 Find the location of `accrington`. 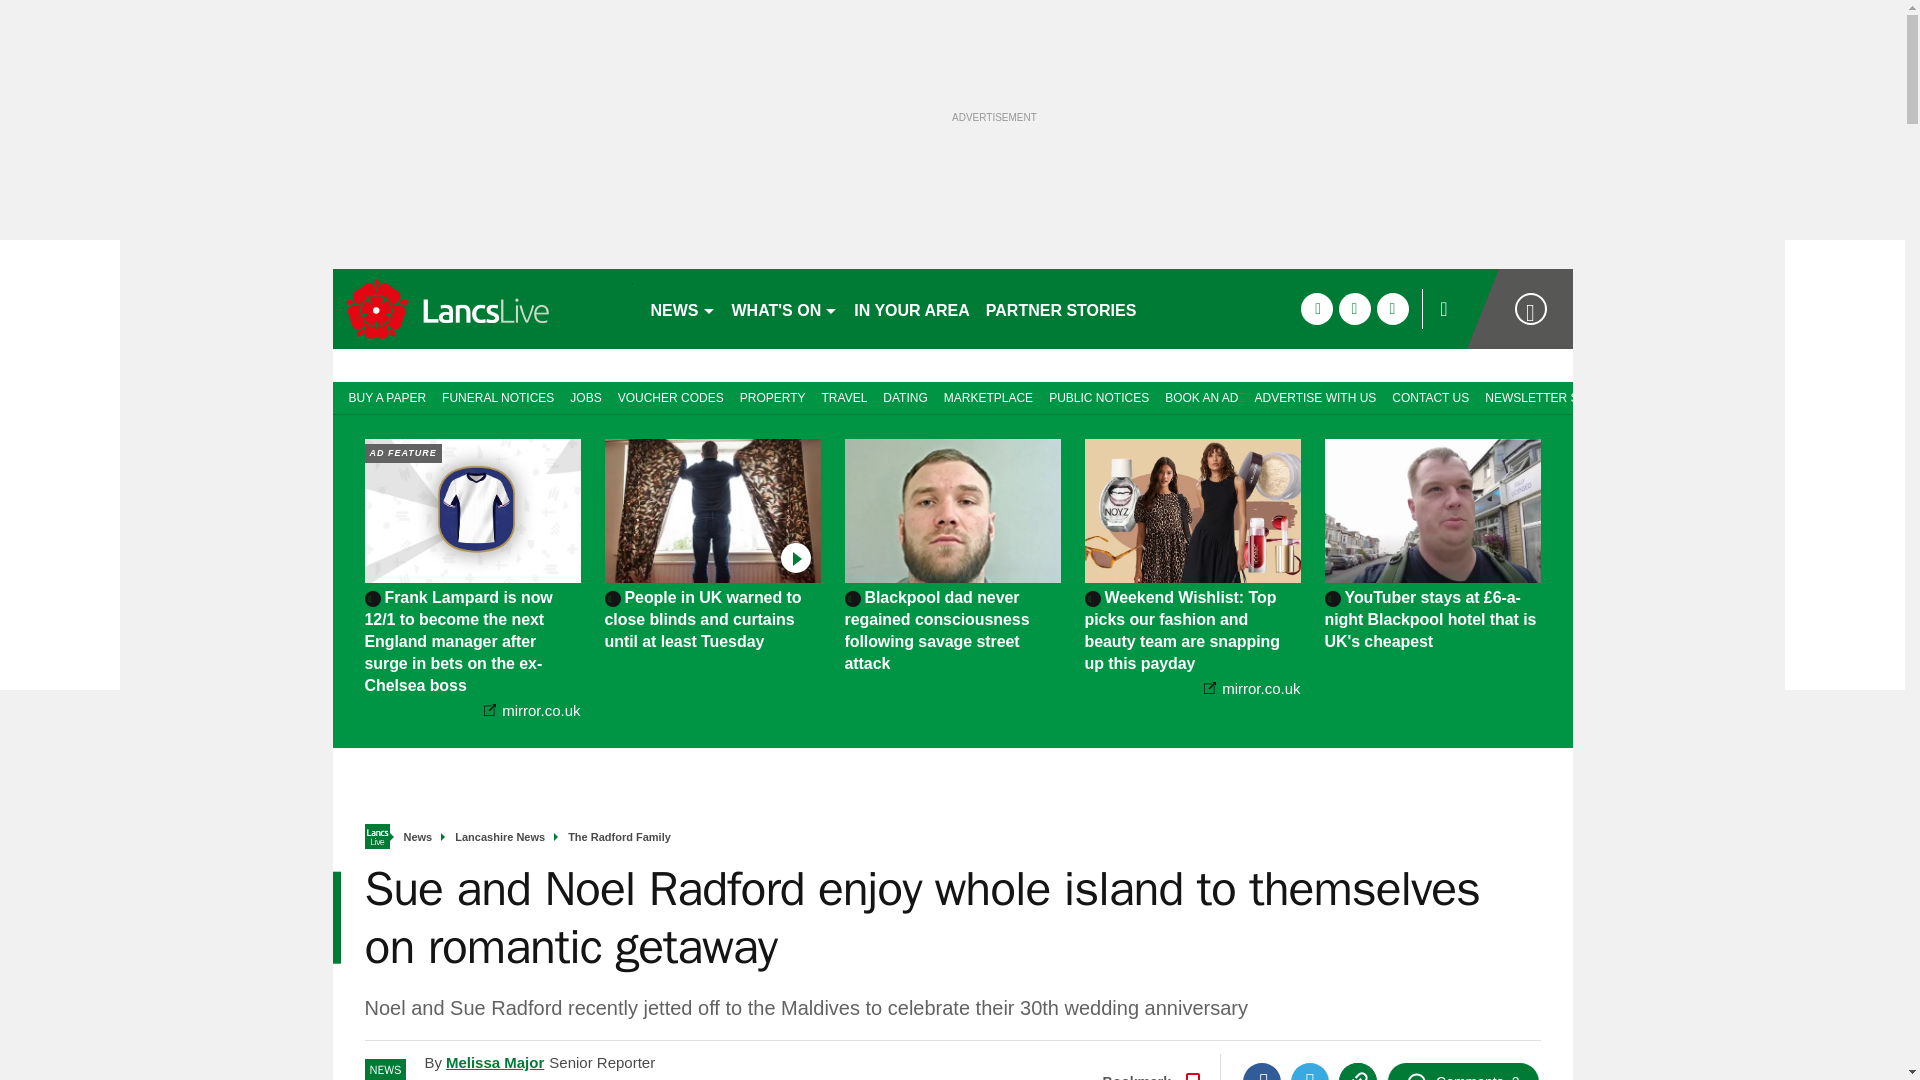

accrington is located at coordinates (482, 308).